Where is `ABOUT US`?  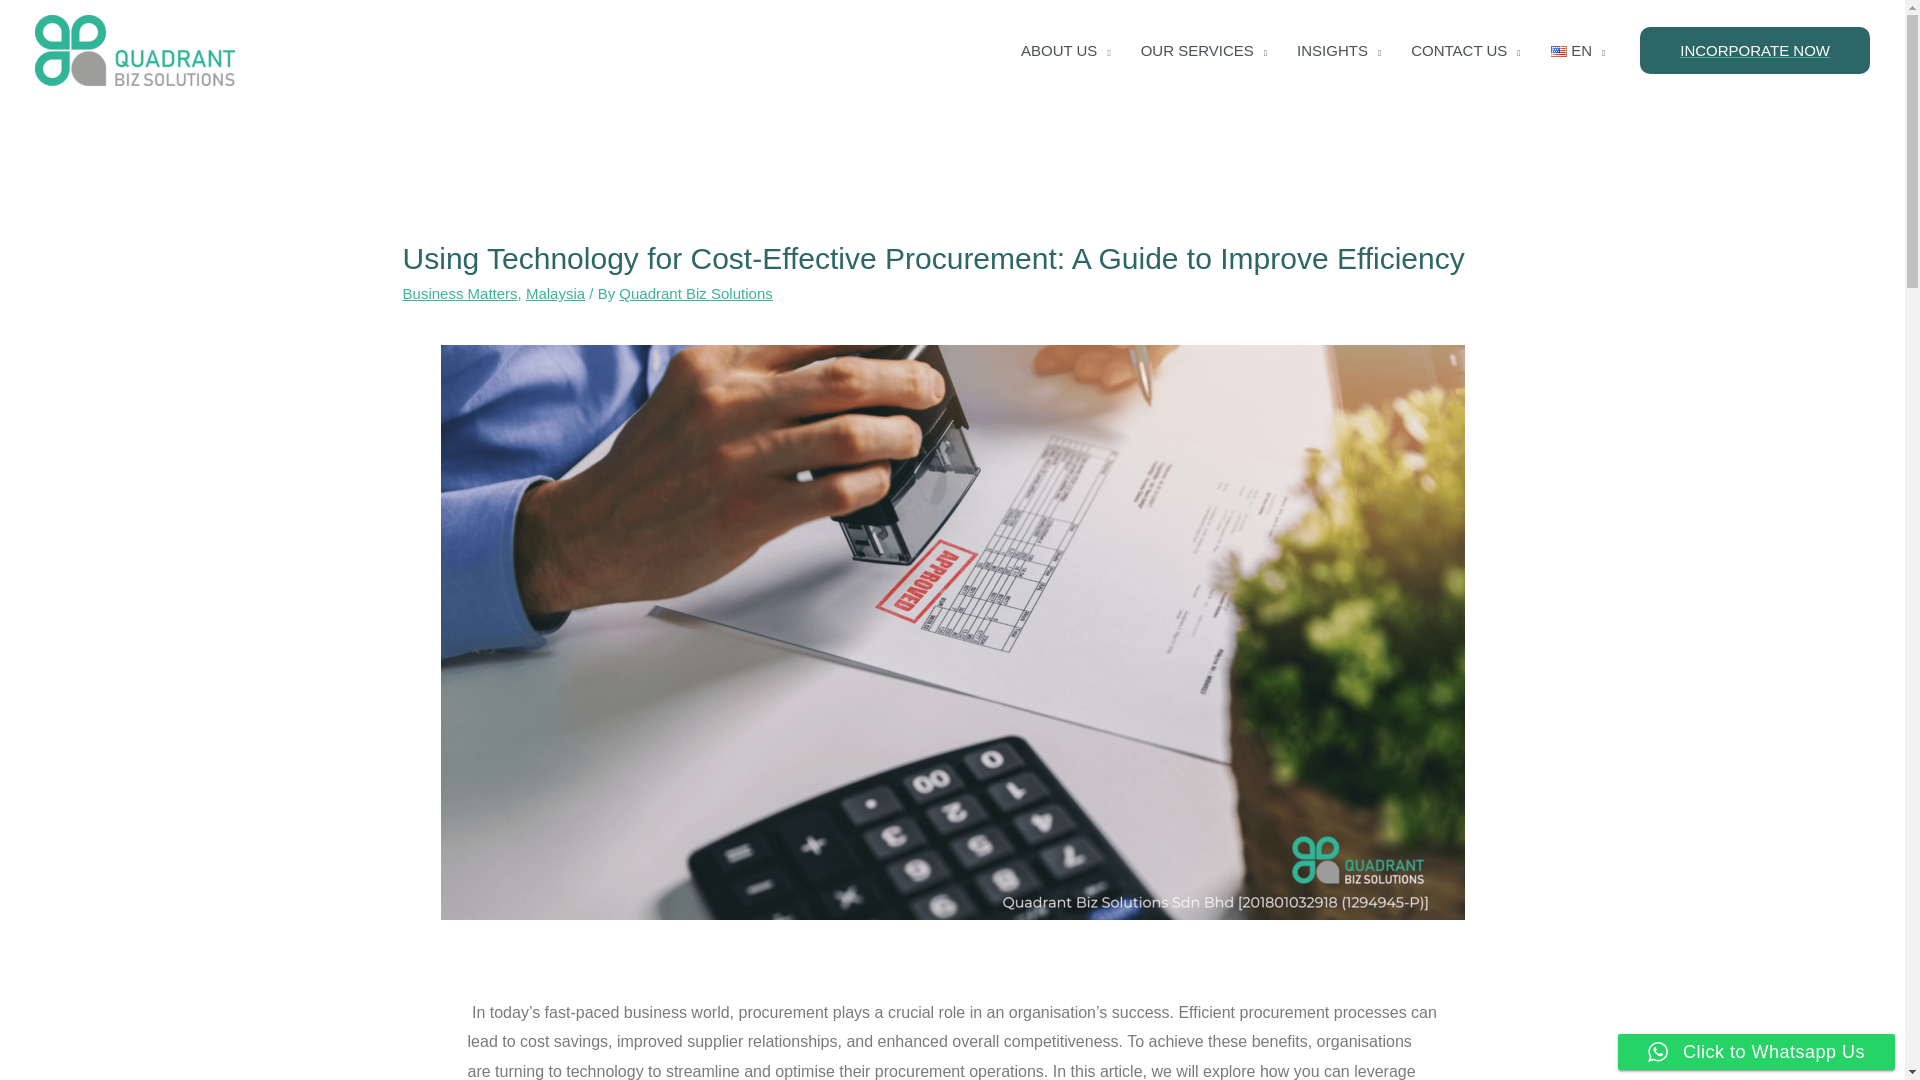
ABOUT US is located at coordinates (1066, 51).